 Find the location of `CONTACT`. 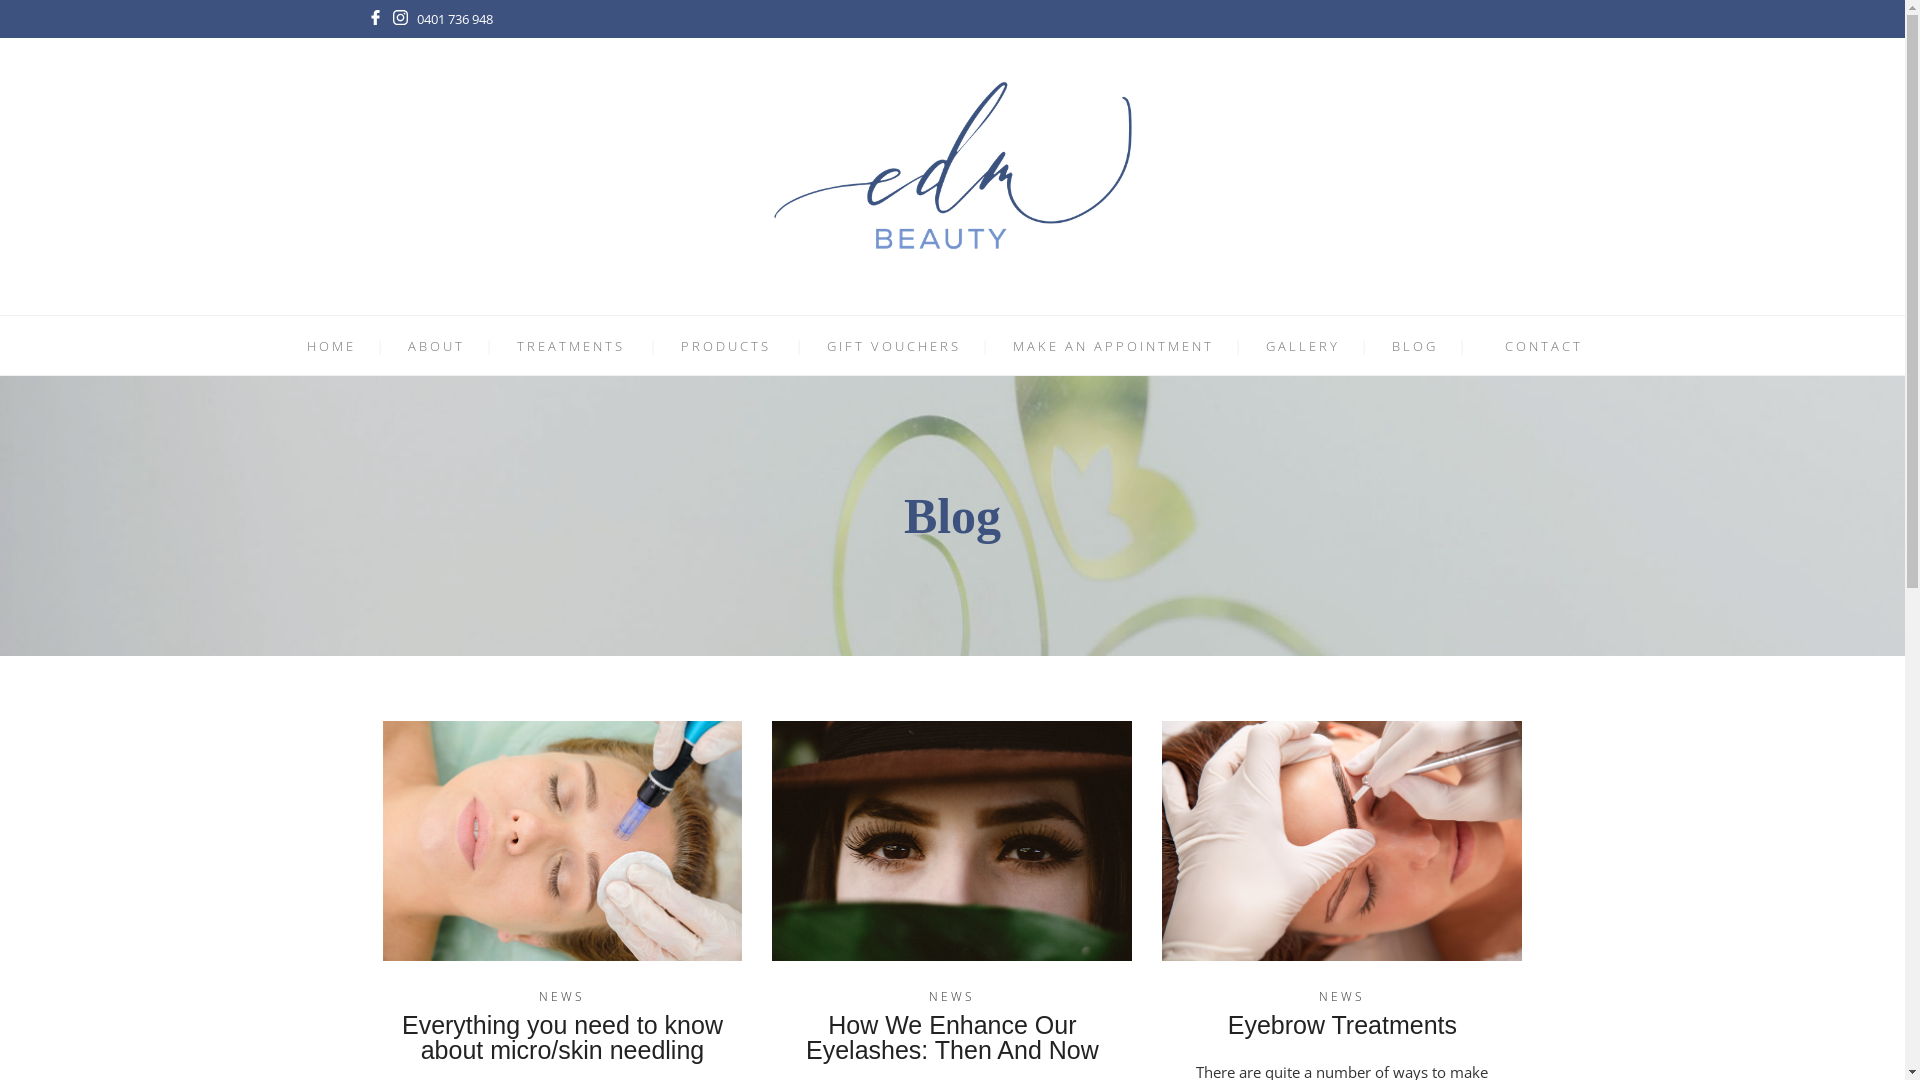

CONTACT is located at coordinates (1544, 346).